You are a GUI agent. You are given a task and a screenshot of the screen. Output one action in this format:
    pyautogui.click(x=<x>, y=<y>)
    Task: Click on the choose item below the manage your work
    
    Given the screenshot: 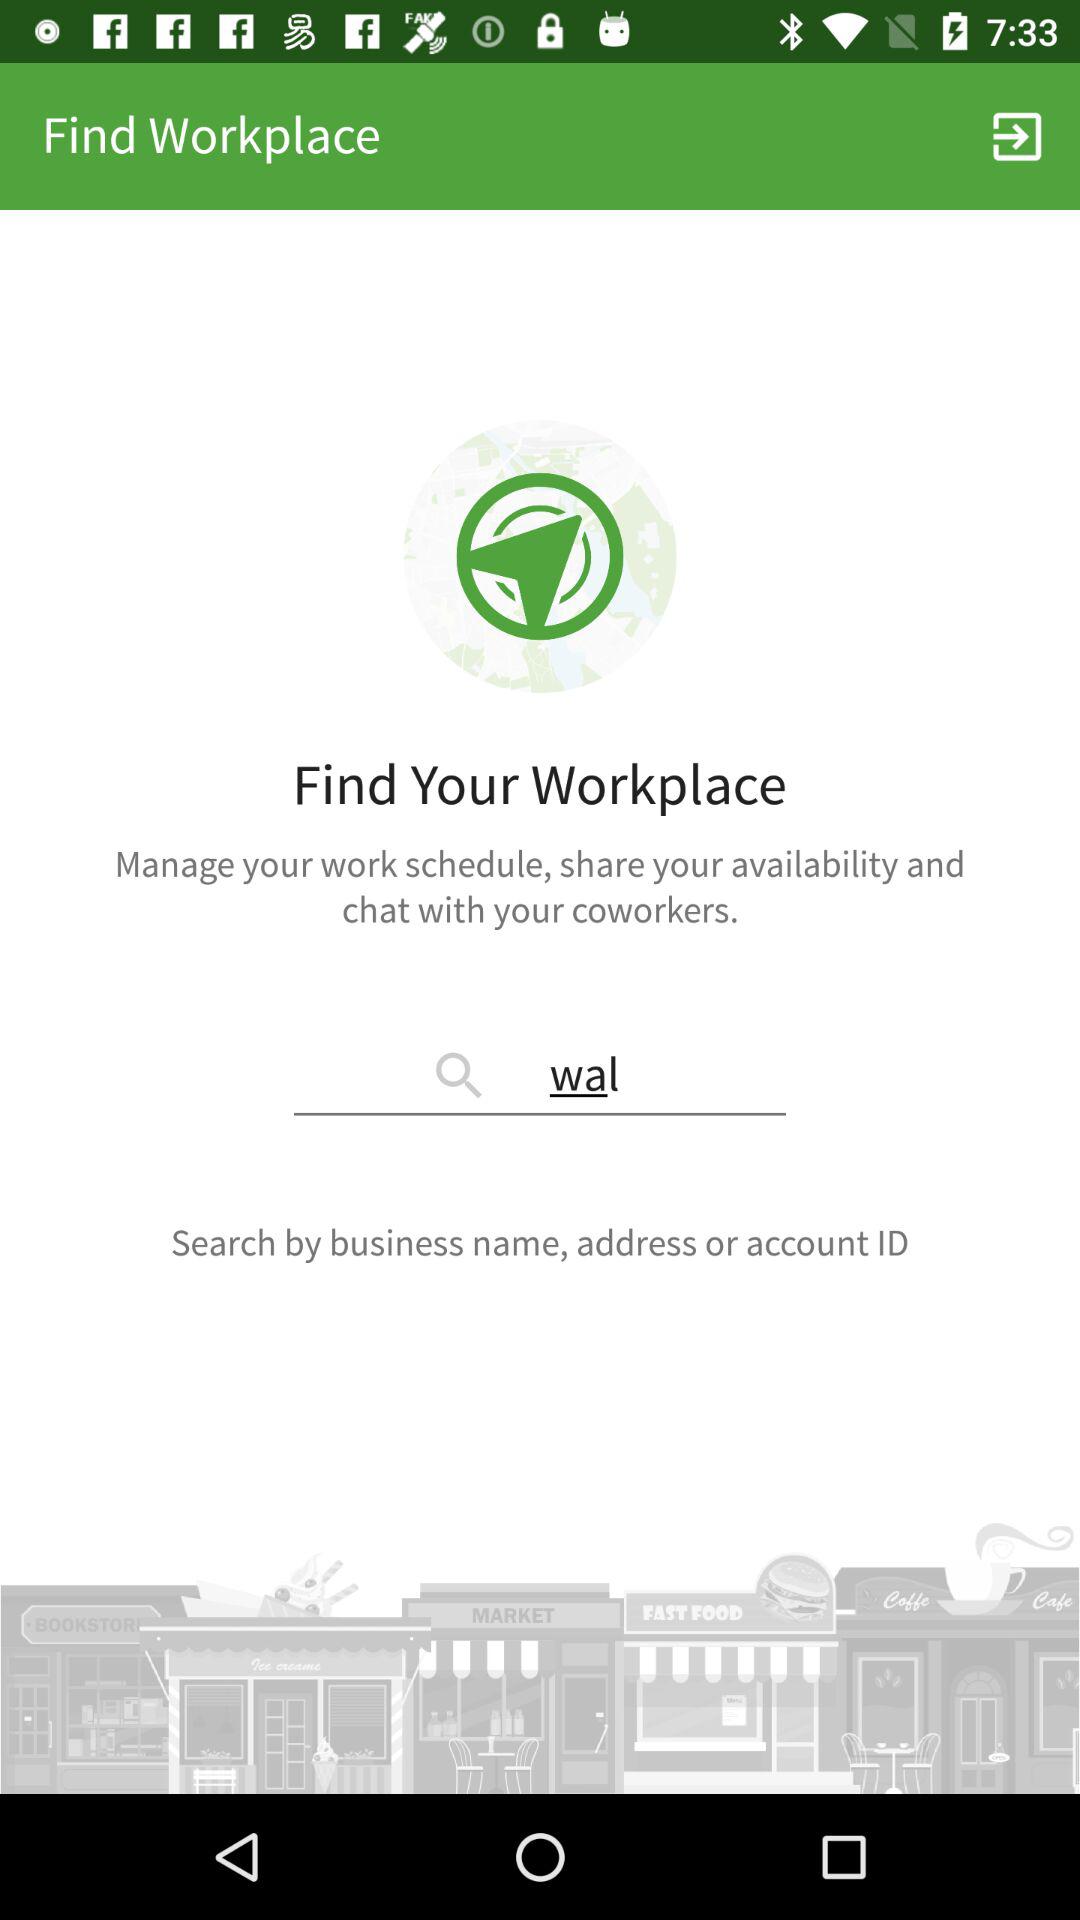 What is the action you would take?
    pyautogui.click(x=540, y=1077)
    